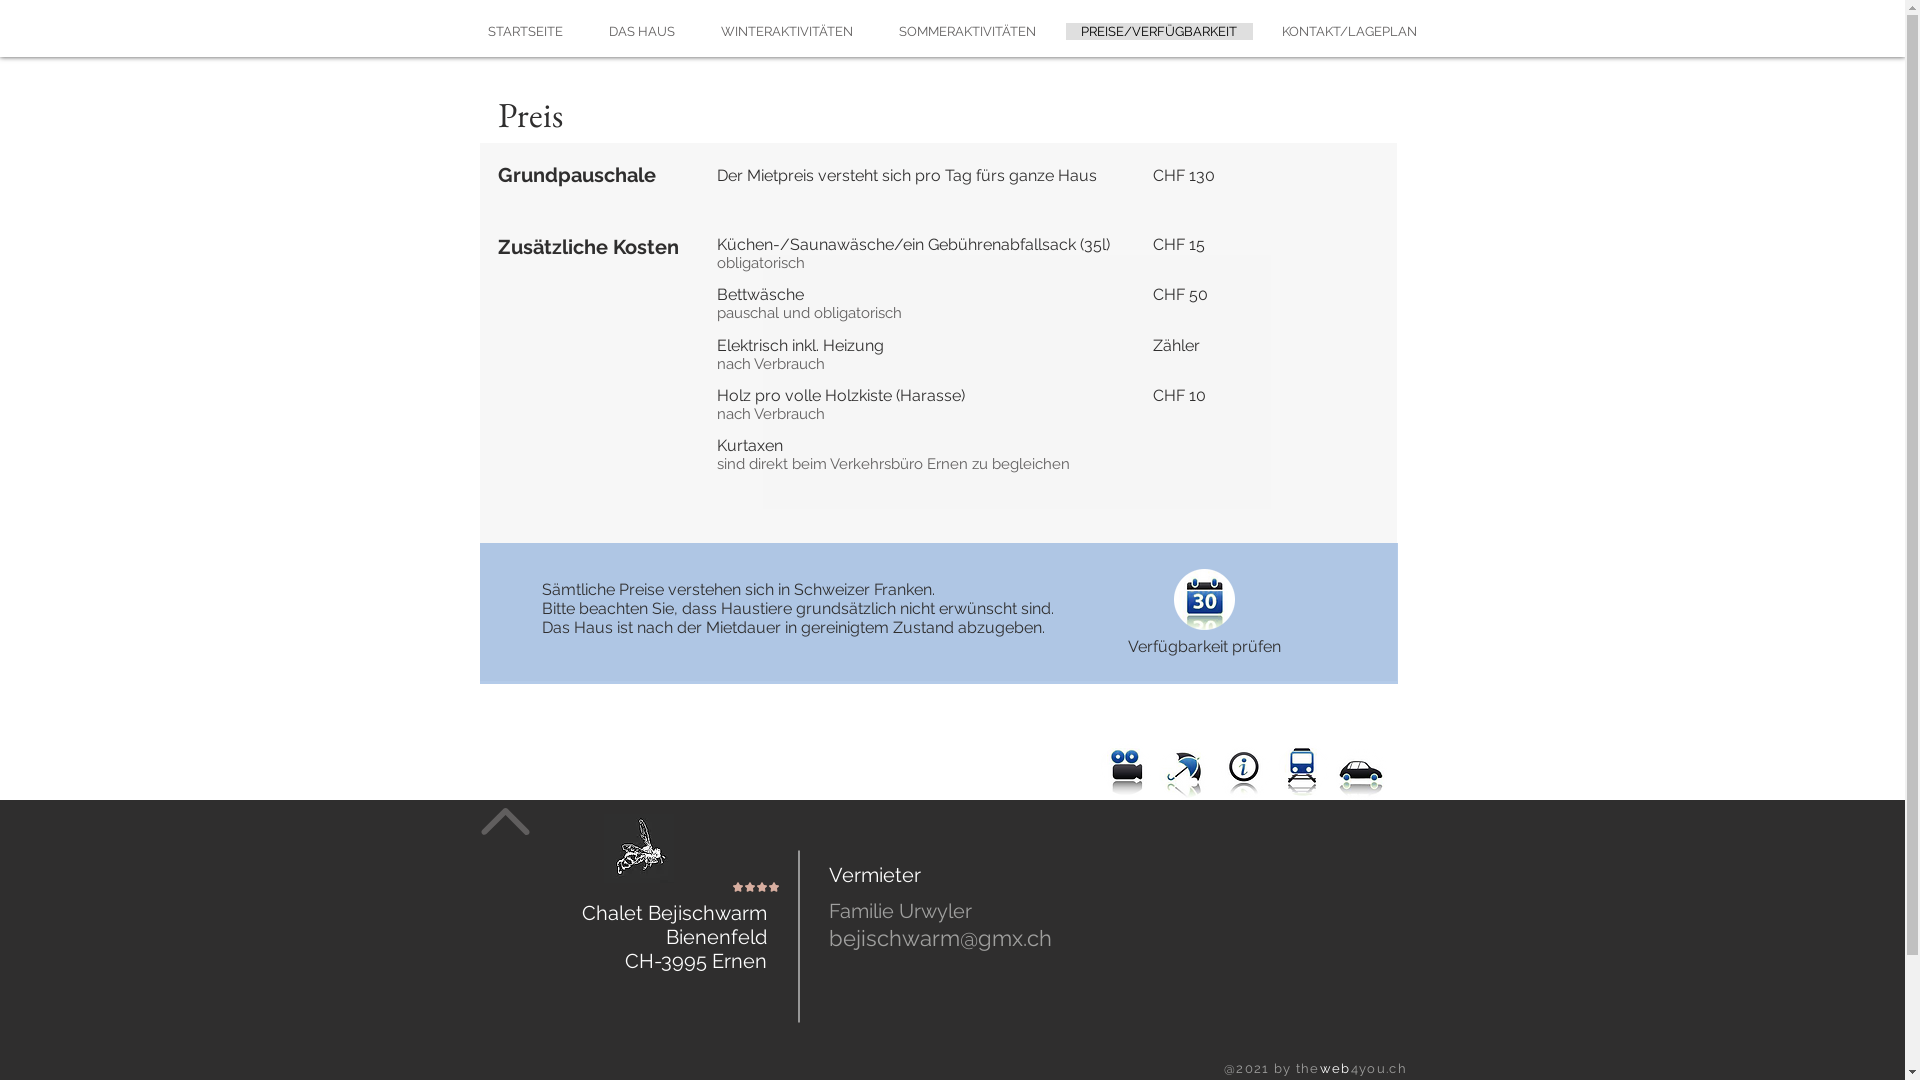 This screenshot has height=1080, width=1920. What do you see at coordinates (526, 32) in the screenshot?
I see `STARTSEITE` at bounding box center [526, 32].